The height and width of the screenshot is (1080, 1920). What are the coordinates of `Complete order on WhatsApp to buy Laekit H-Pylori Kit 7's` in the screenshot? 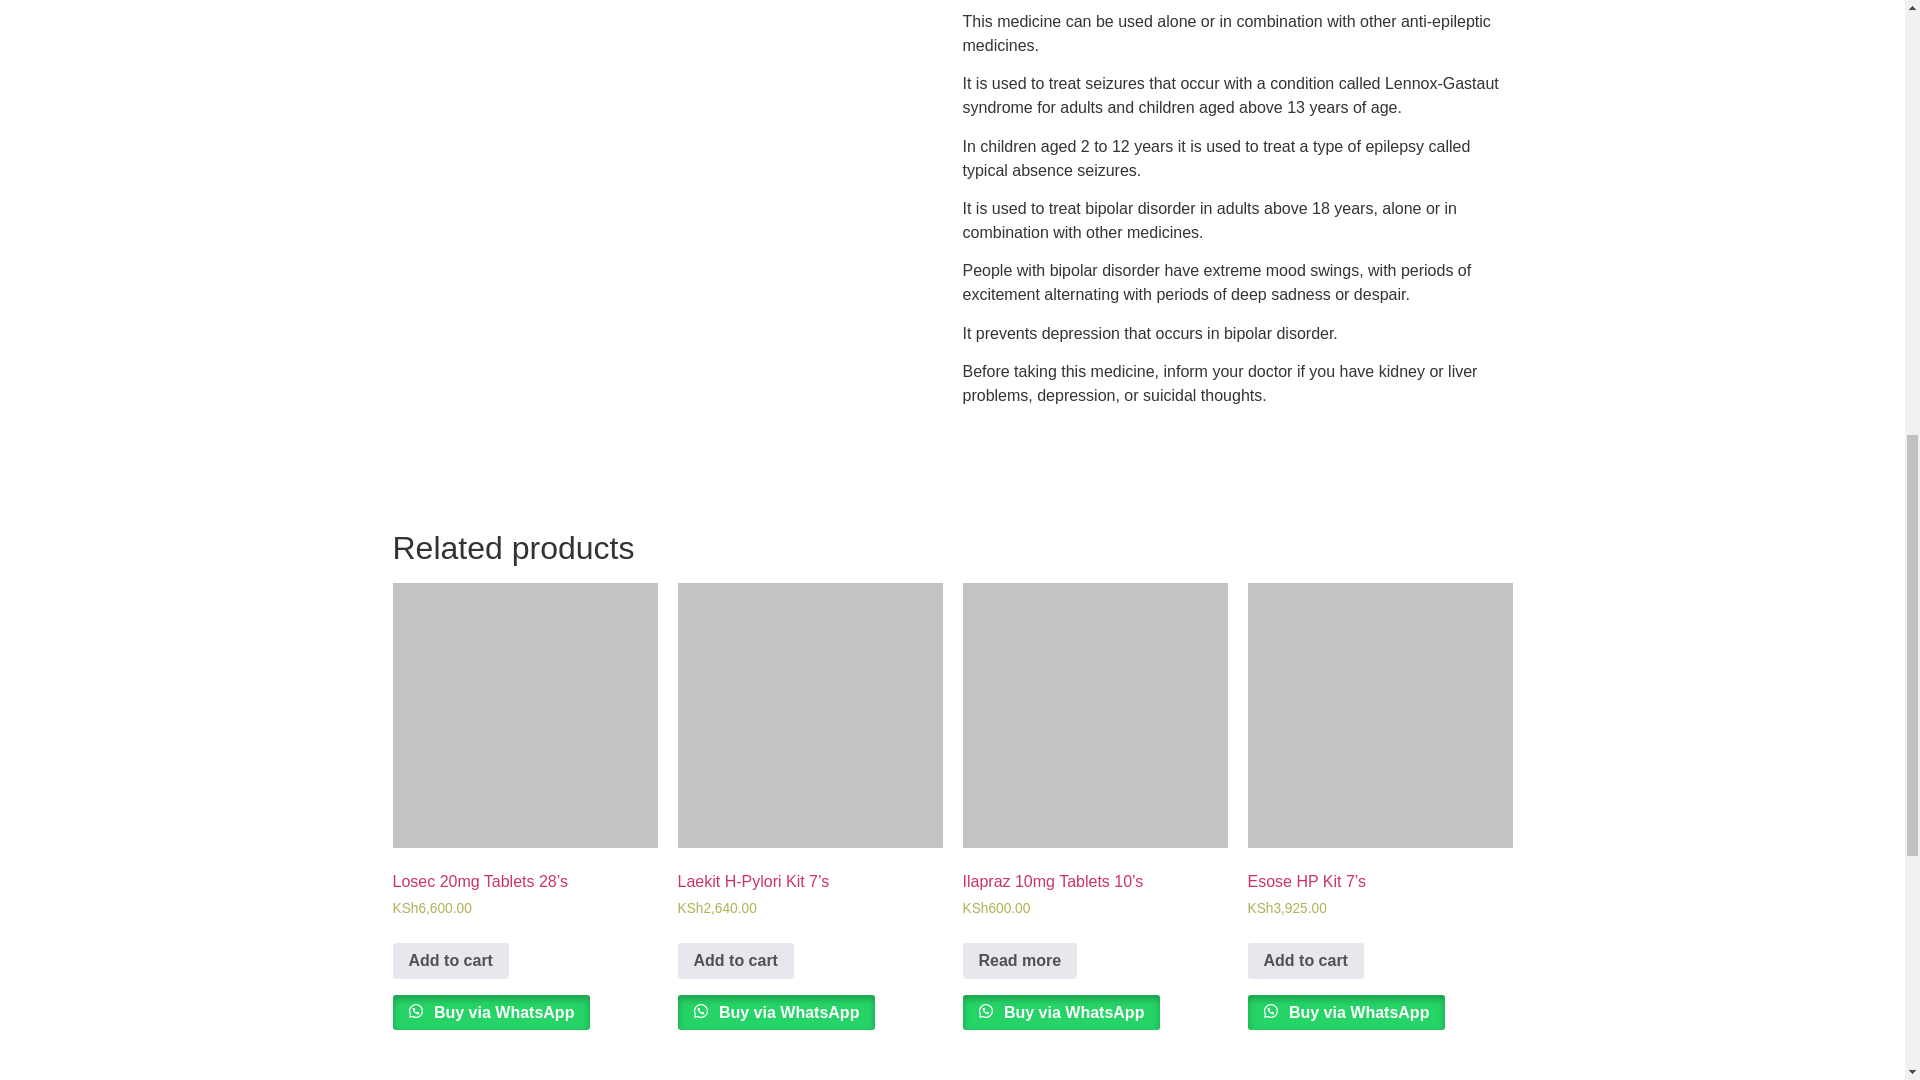 It's located at (776, 1012).